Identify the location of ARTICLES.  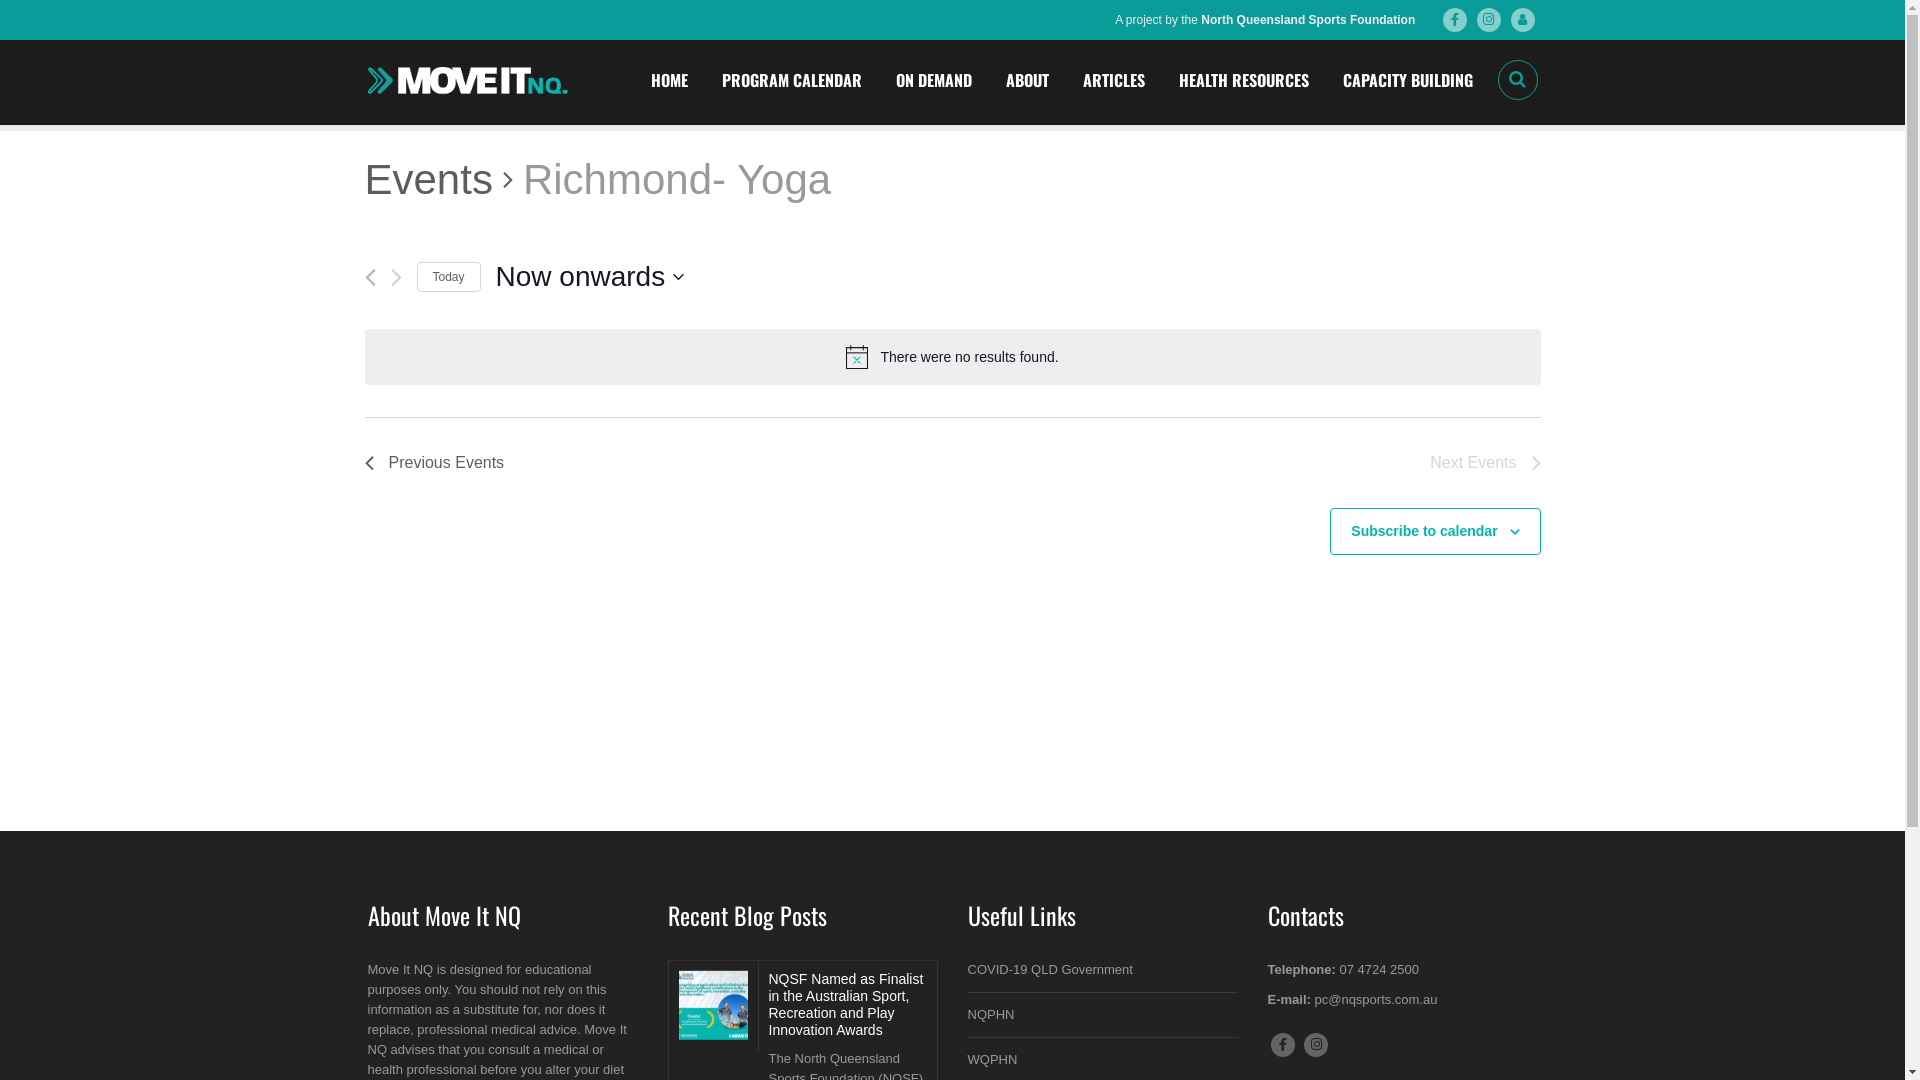
(1114, 80).